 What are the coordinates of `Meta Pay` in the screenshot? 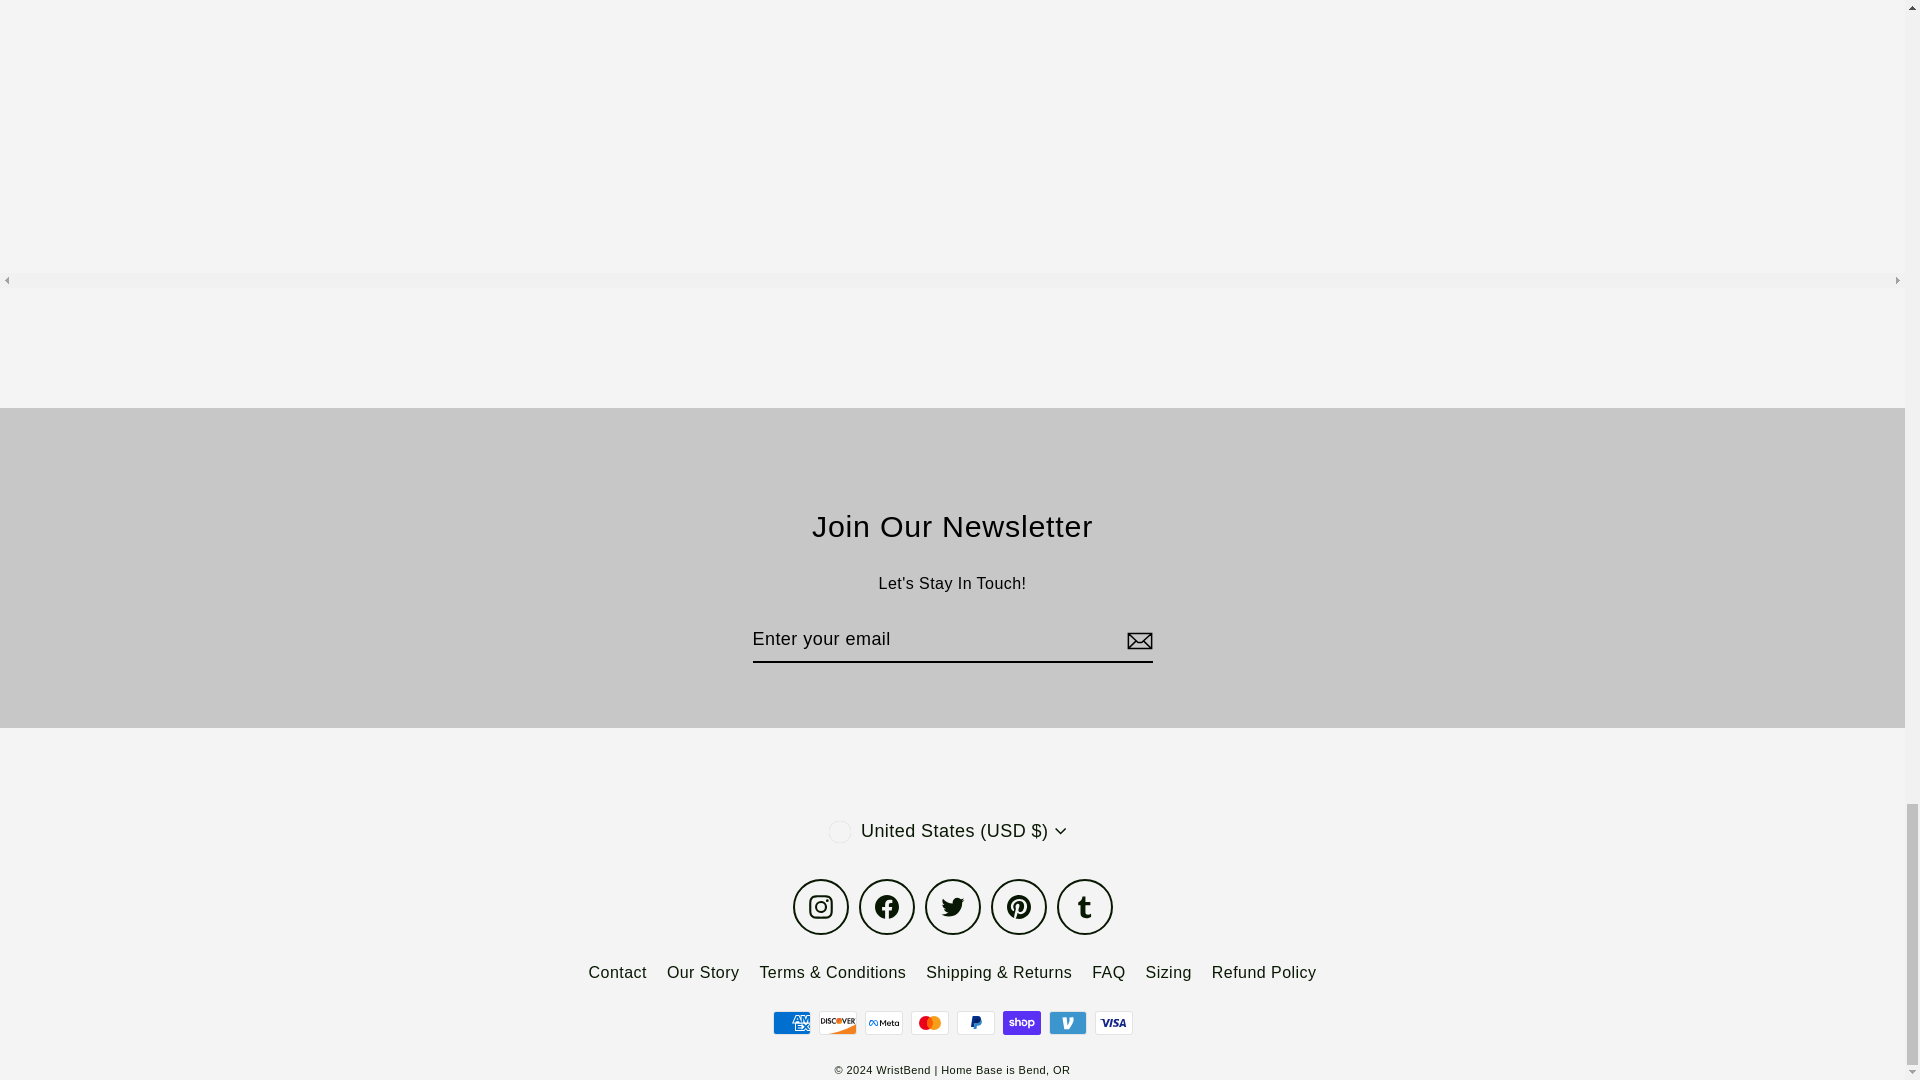 It's located at (883, 1022).